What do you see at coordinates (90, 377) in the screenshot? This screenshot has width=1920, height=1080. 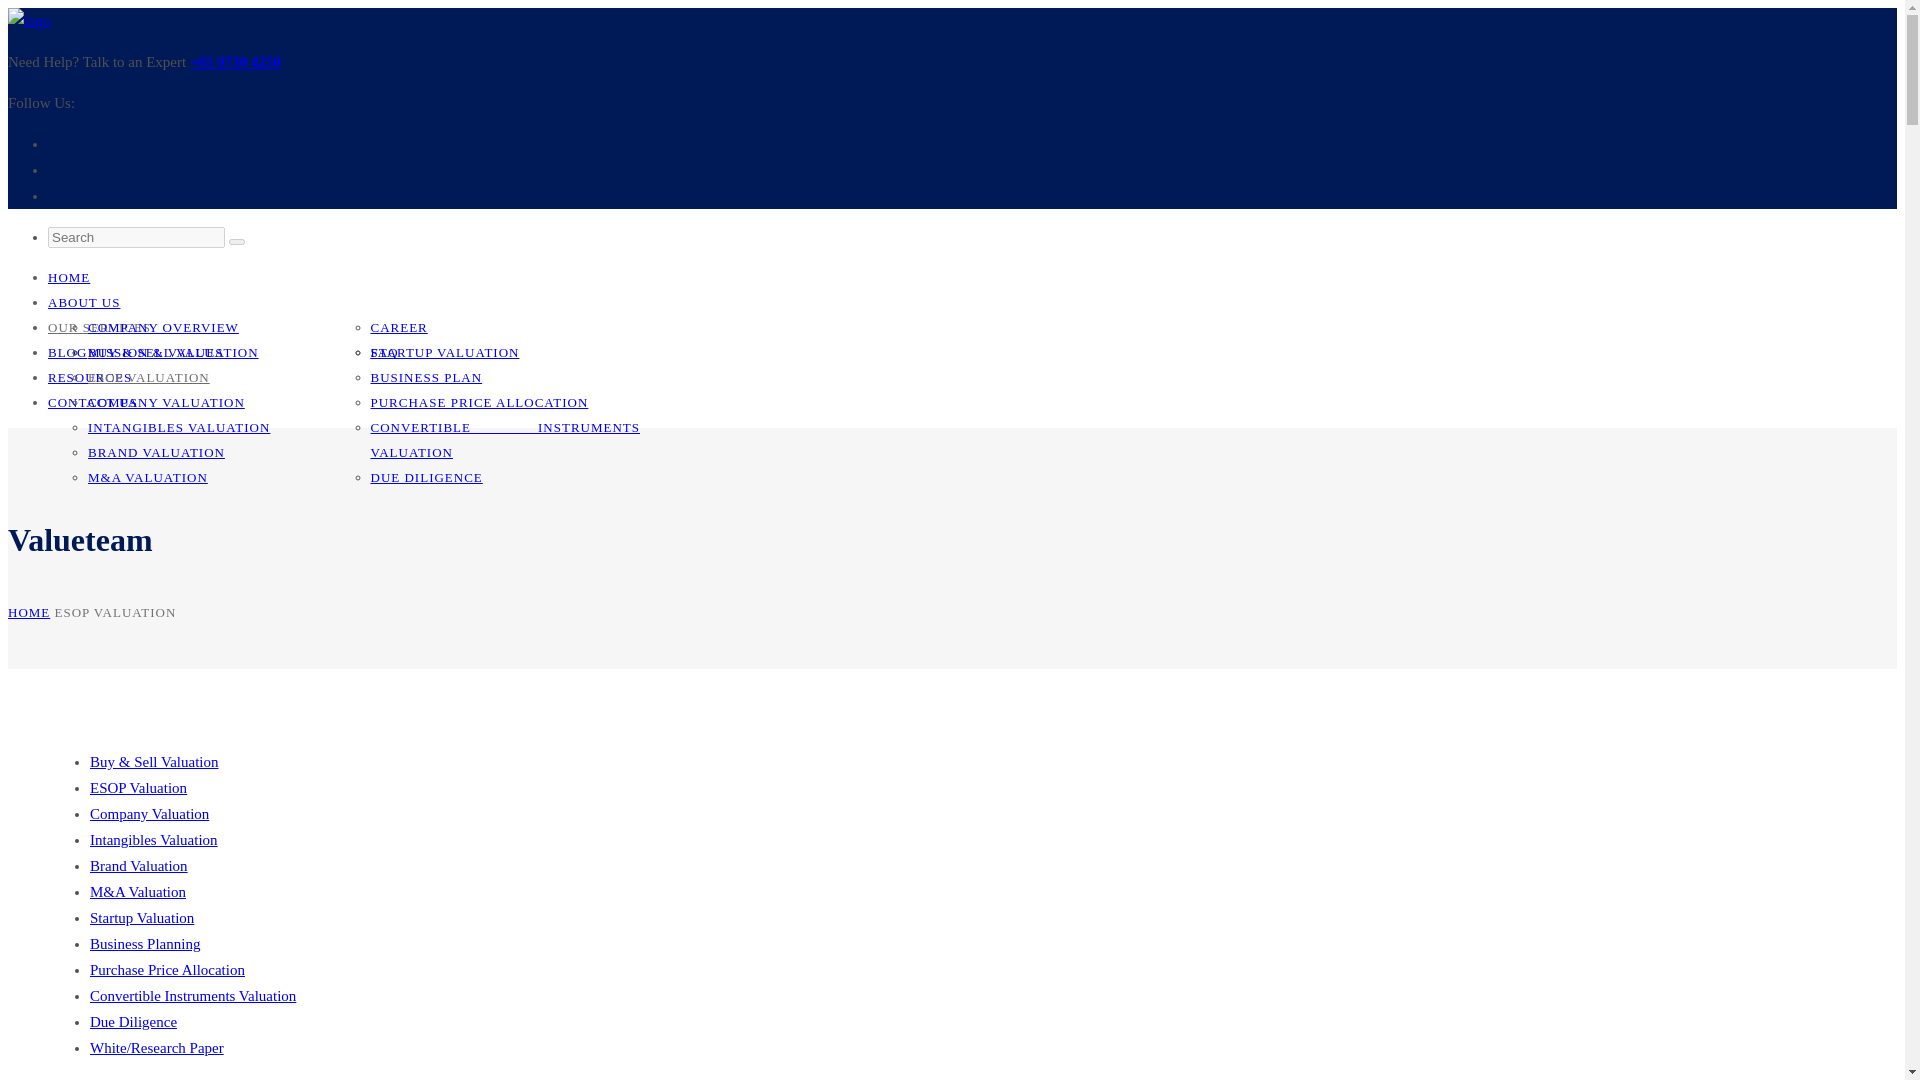 I see `RESOURCES` at bounding box center [90, 377].